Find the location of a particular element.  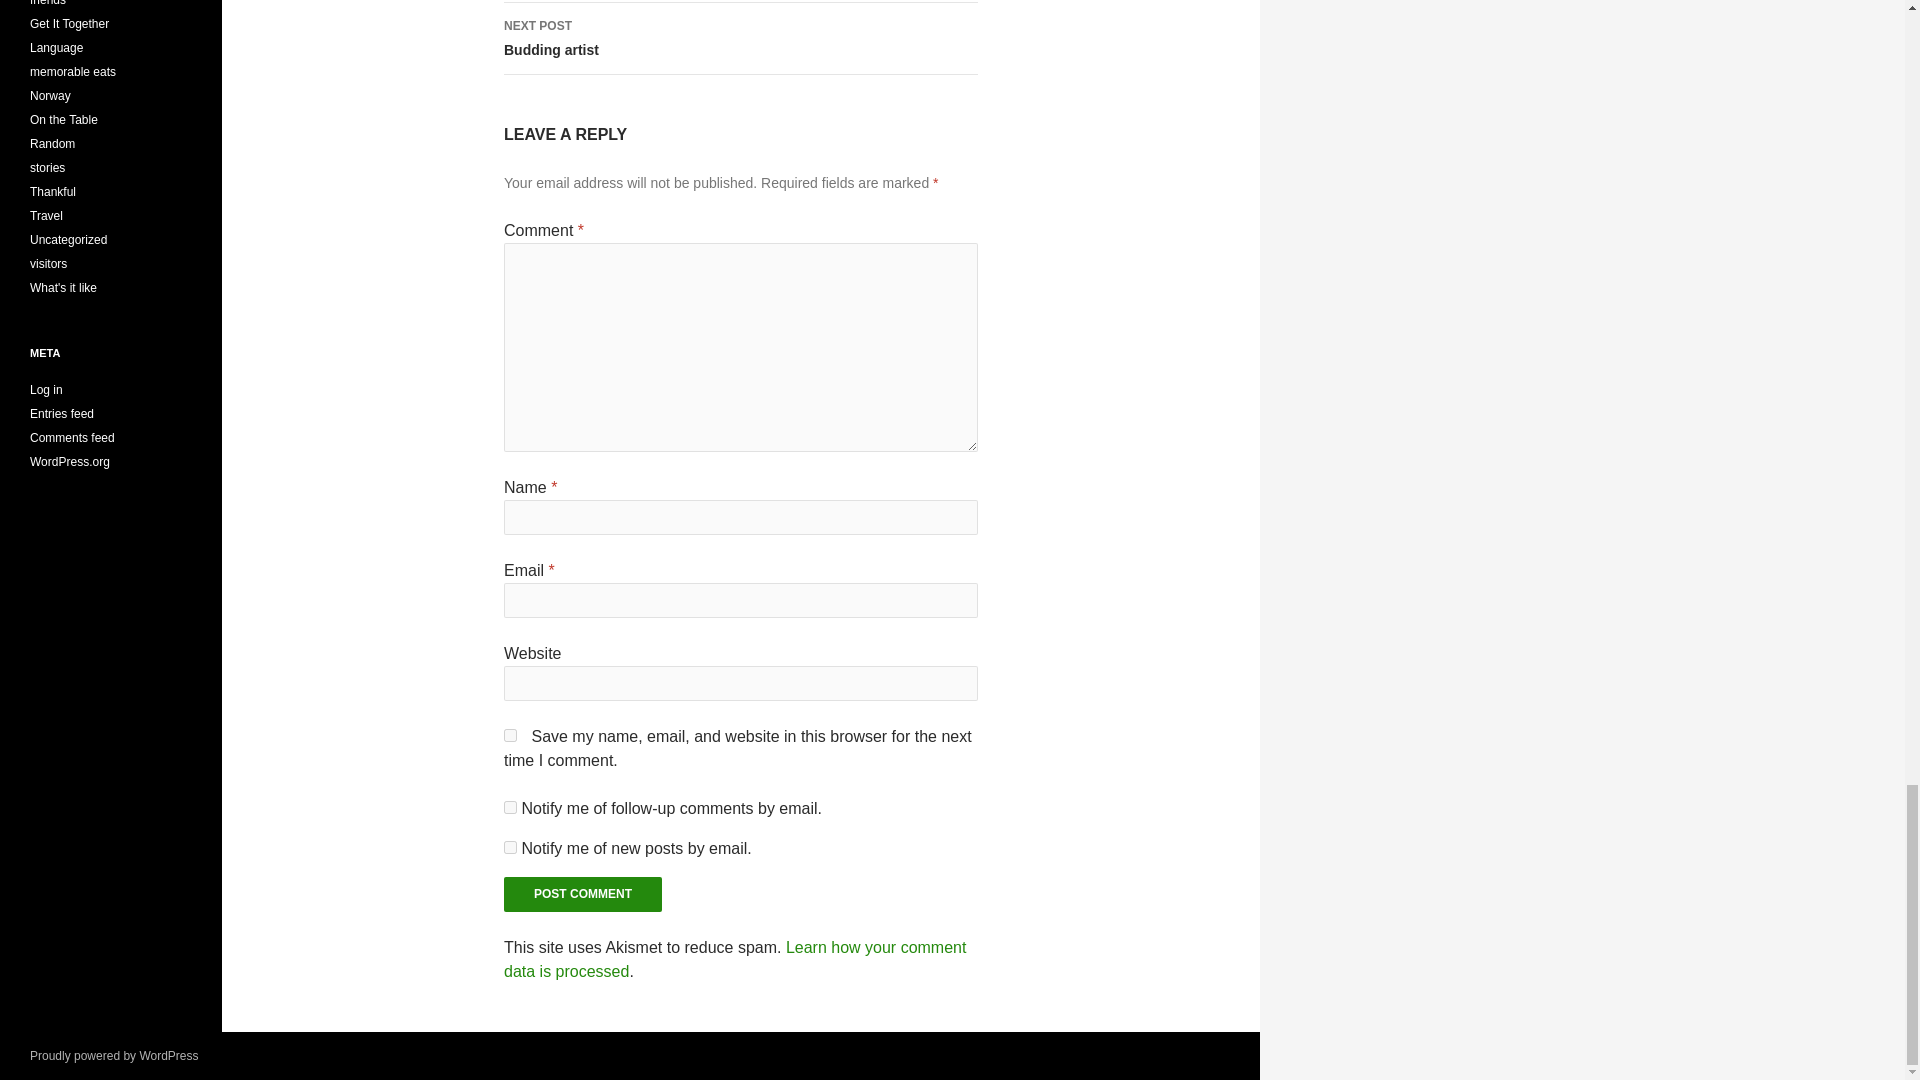

Post Comment is located at coordinates (582, 894).